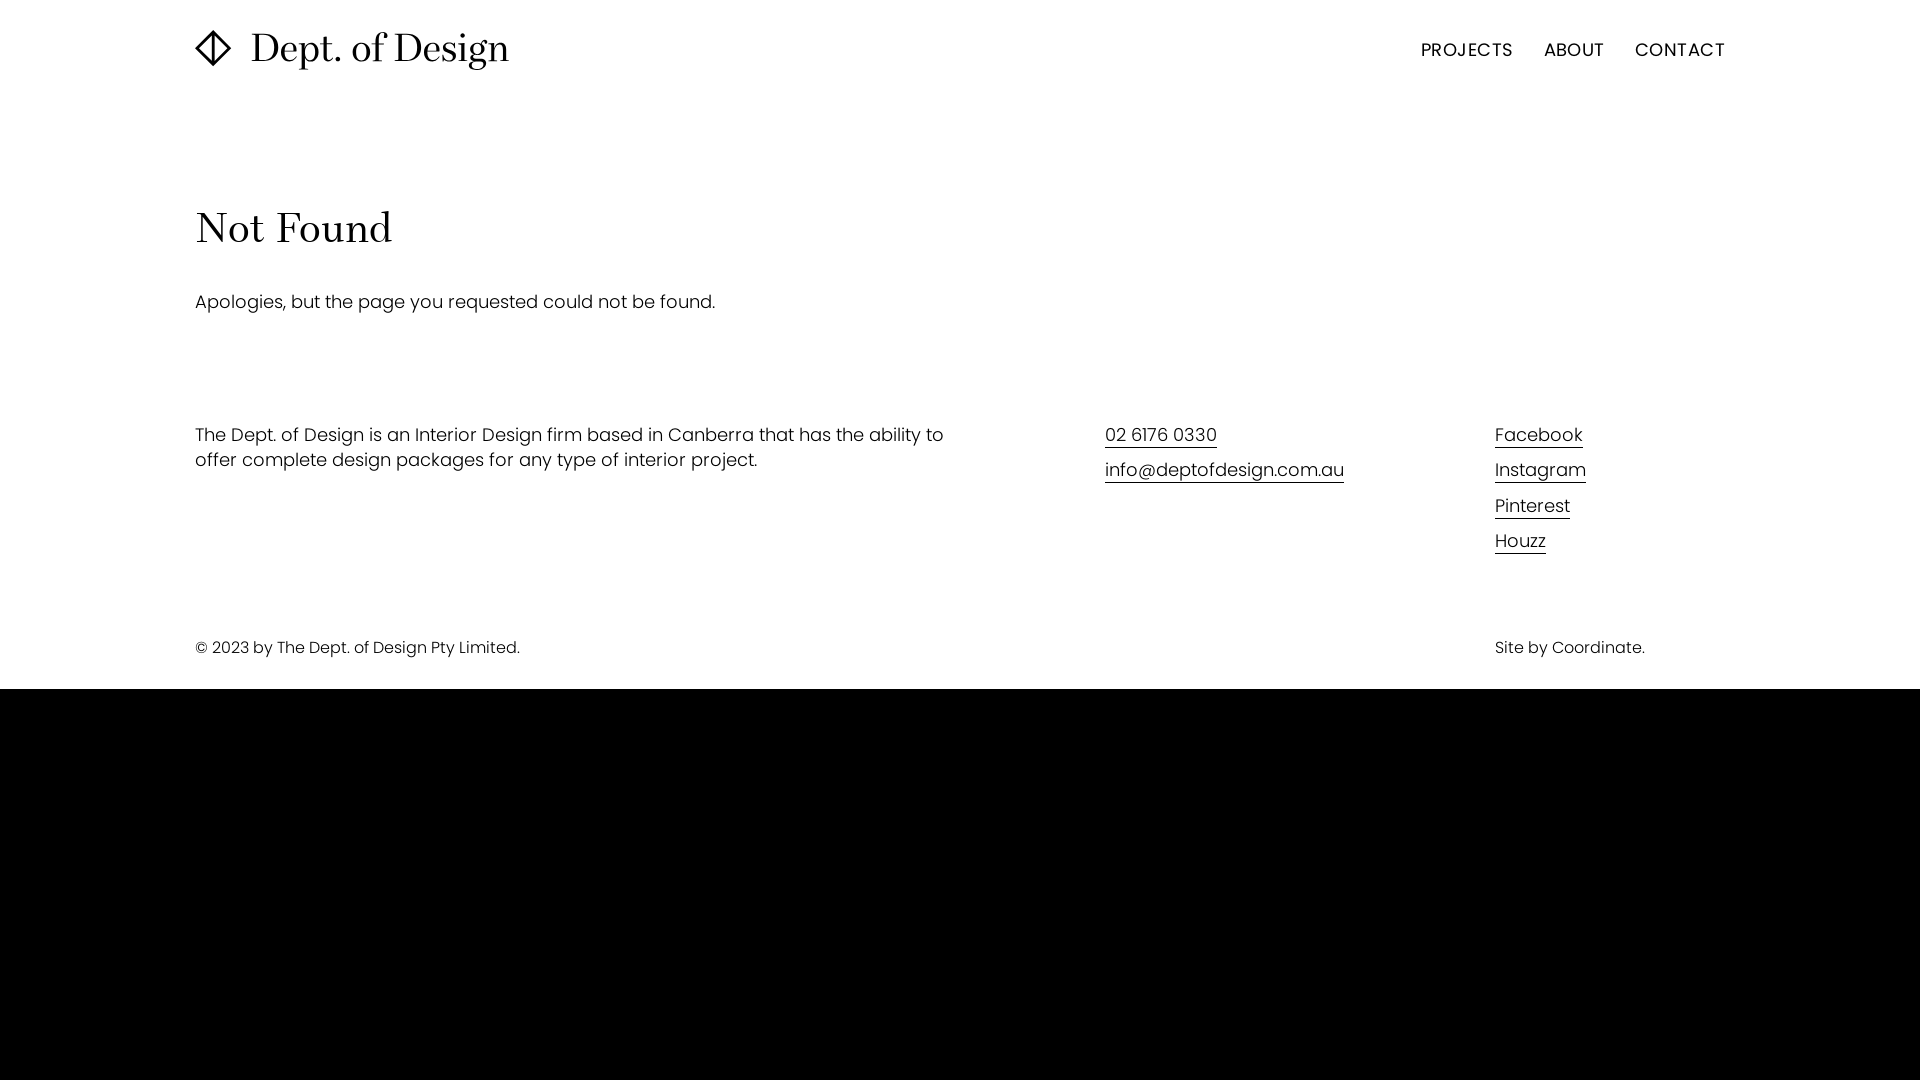 The image size is (1920, 1080). What do you see at coordinates (1161, 434) in the screenshot?
I see `02 6176 0330` at bounding box center [1161, 434].